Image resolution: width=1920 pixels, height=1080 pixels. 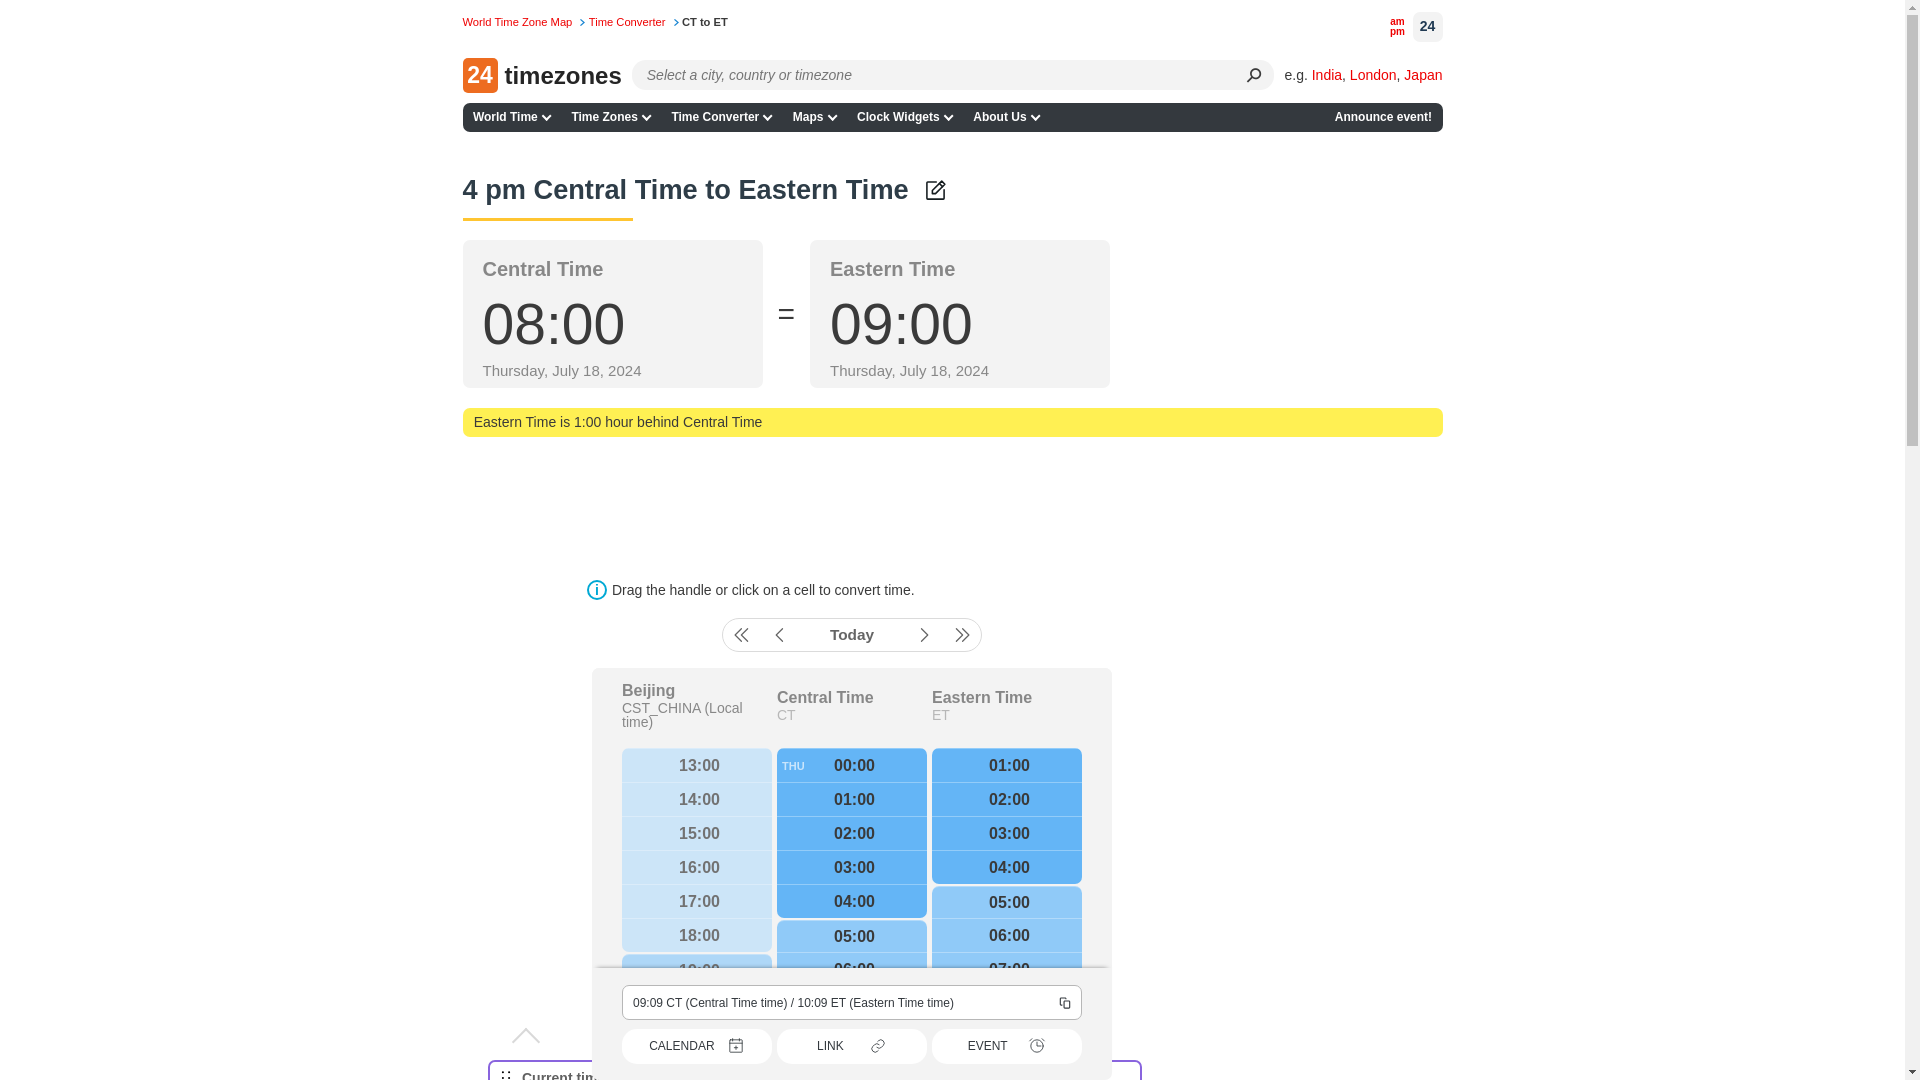 I want to click on 24TimeZones.com, so click(x=541, y=75).